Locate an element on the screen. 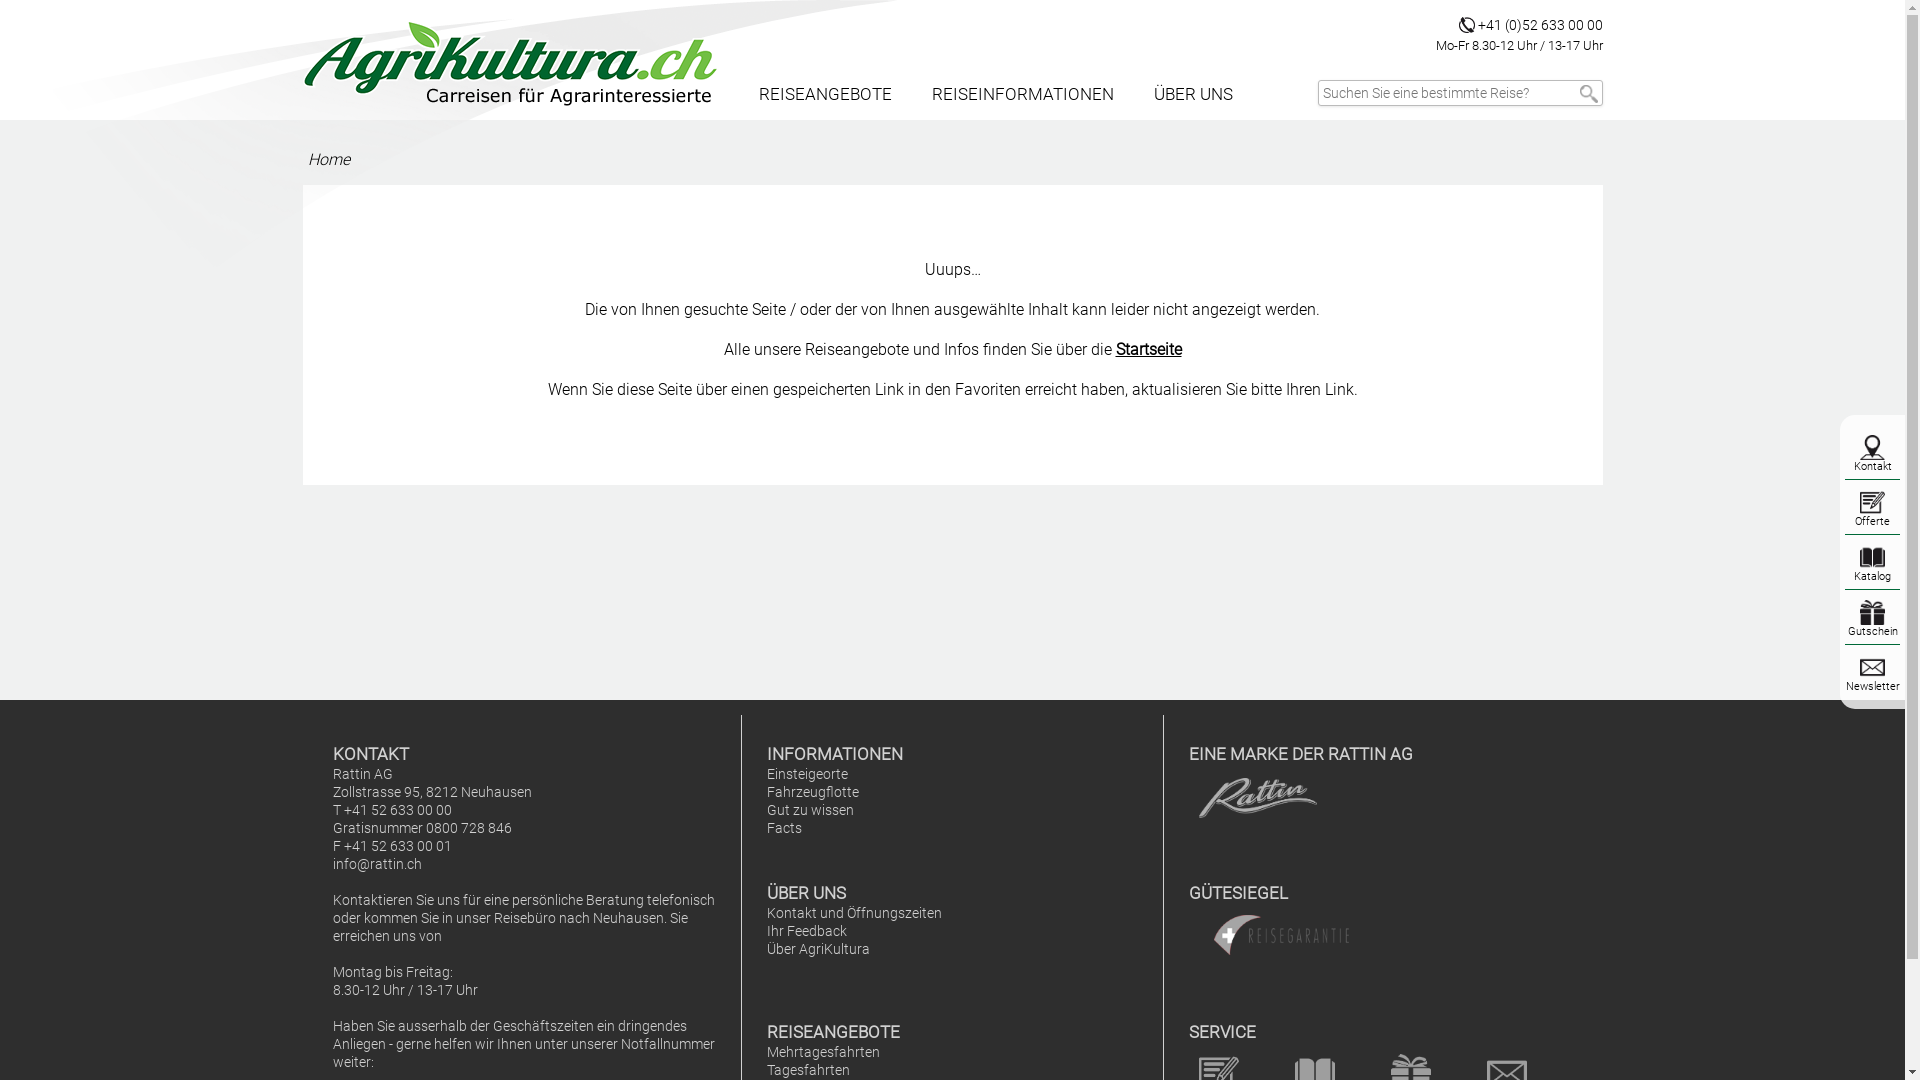 Image resolution: width=1920 pixels, height=1080 pixels. Ihr Feedback is located at coordinates (807, 932).